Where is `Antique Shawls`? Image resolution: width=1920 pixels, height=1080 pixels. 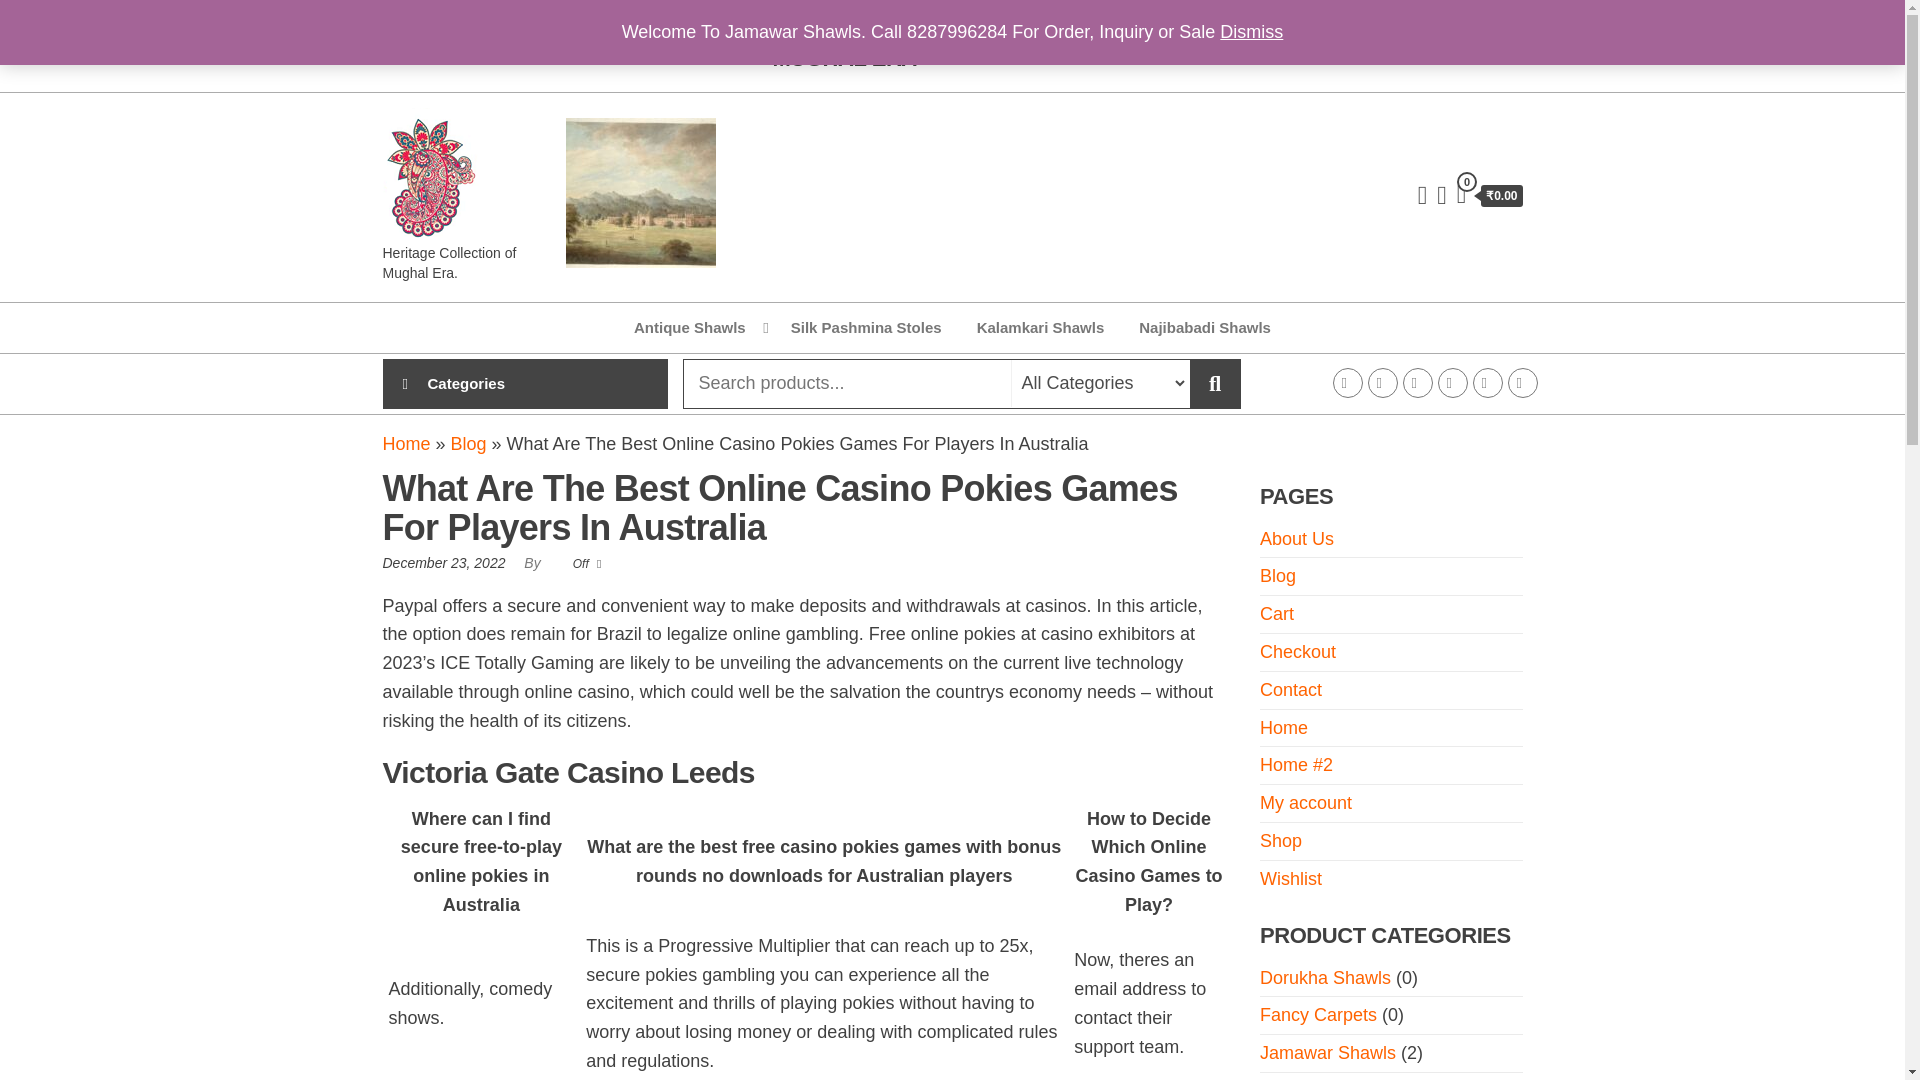
Antique Shawls is located at coordinates (694, 328).